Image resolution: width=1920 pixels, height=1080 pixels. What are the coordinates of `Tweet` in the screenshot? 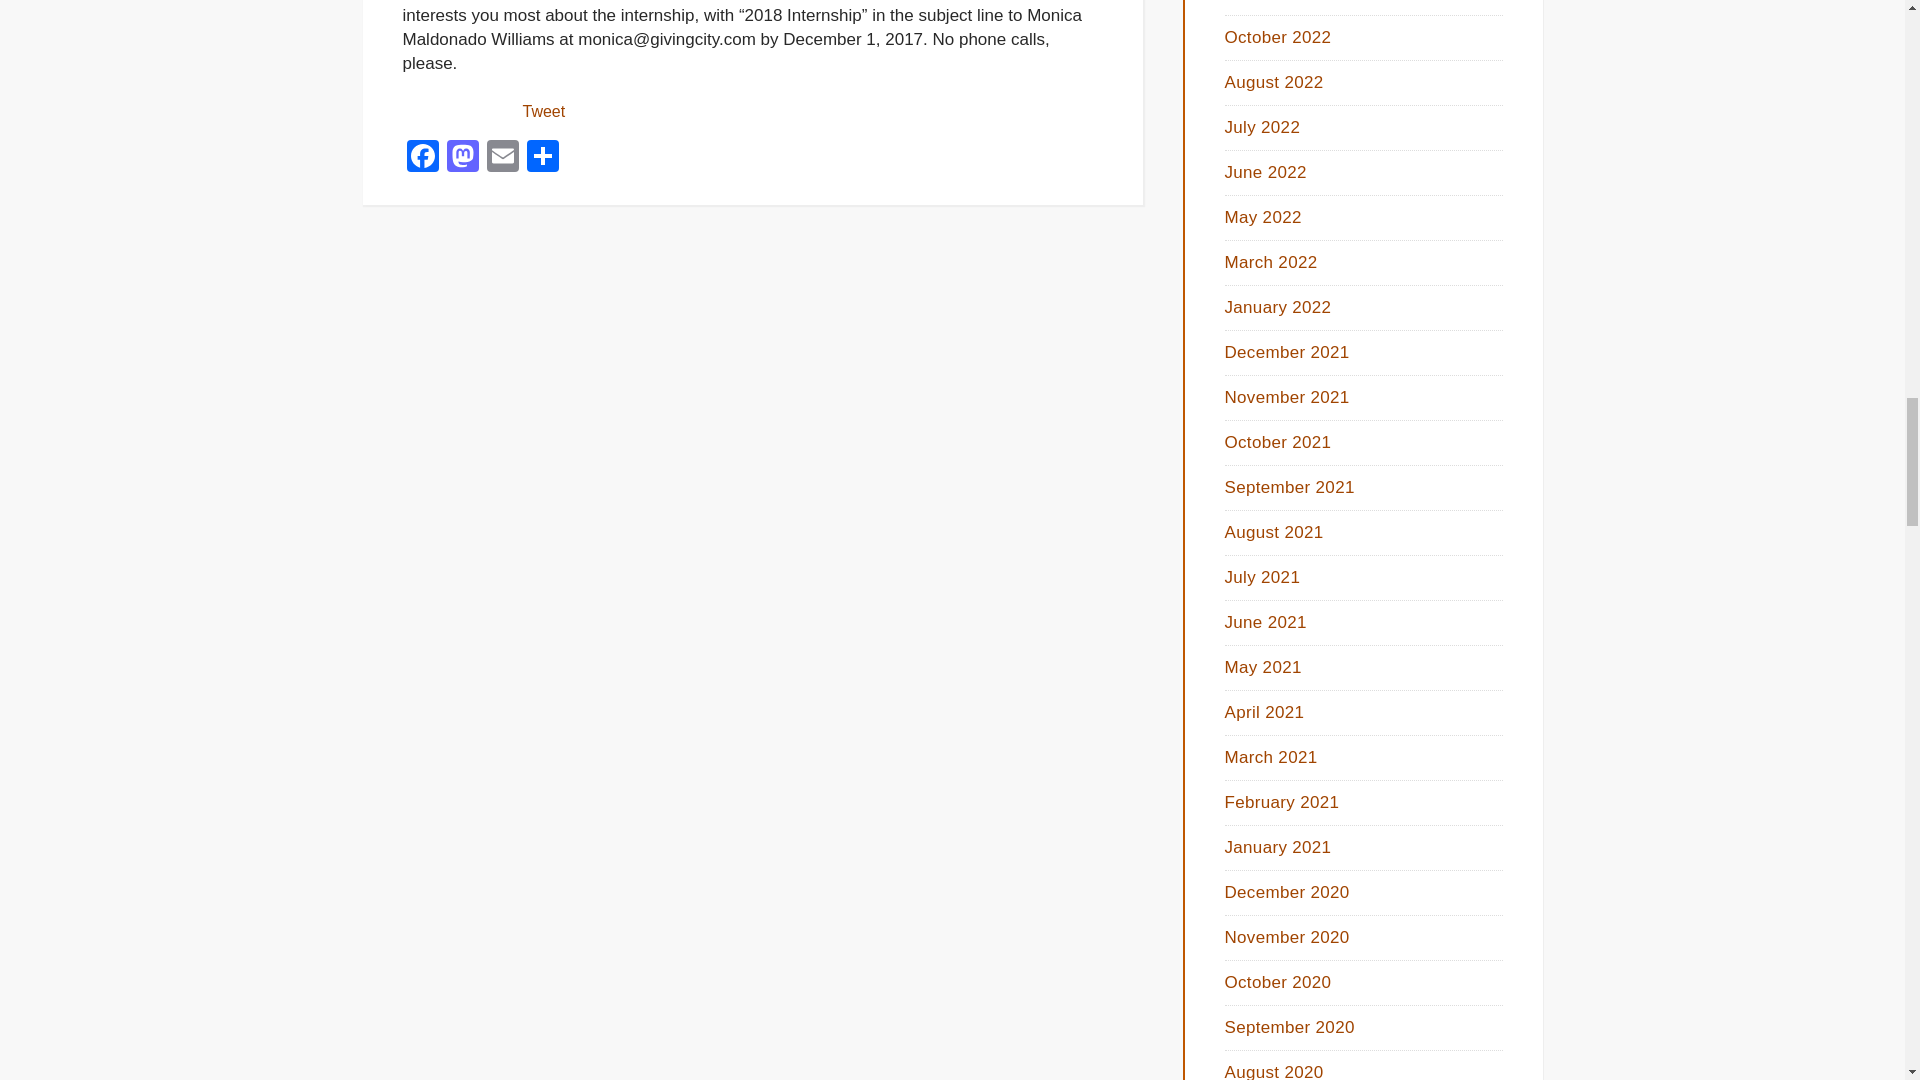 It's located at (543, 110).